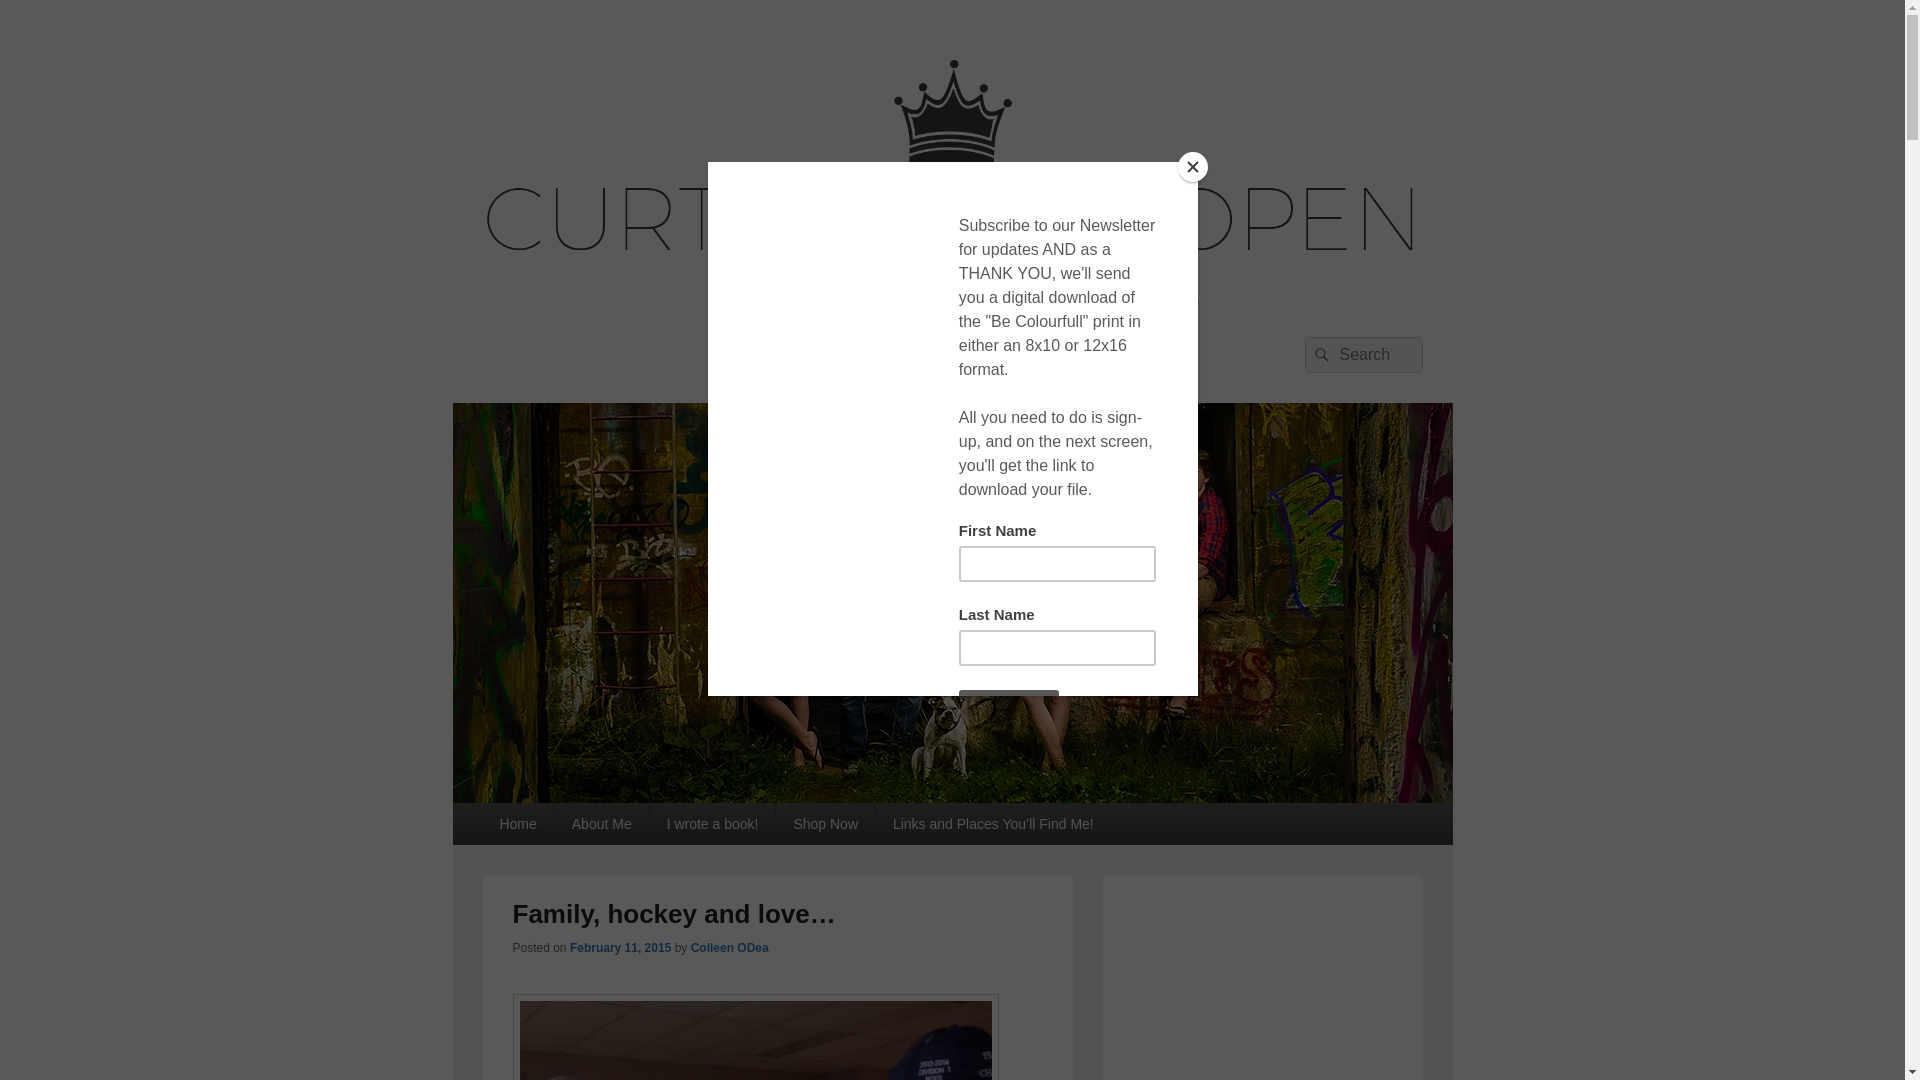 The height and width of the screenshot is (1080, 1920). What do you see at coordinates (1261, 982) in the screenshot?
I see `Advertisement` at bounding box center [1261, 982].